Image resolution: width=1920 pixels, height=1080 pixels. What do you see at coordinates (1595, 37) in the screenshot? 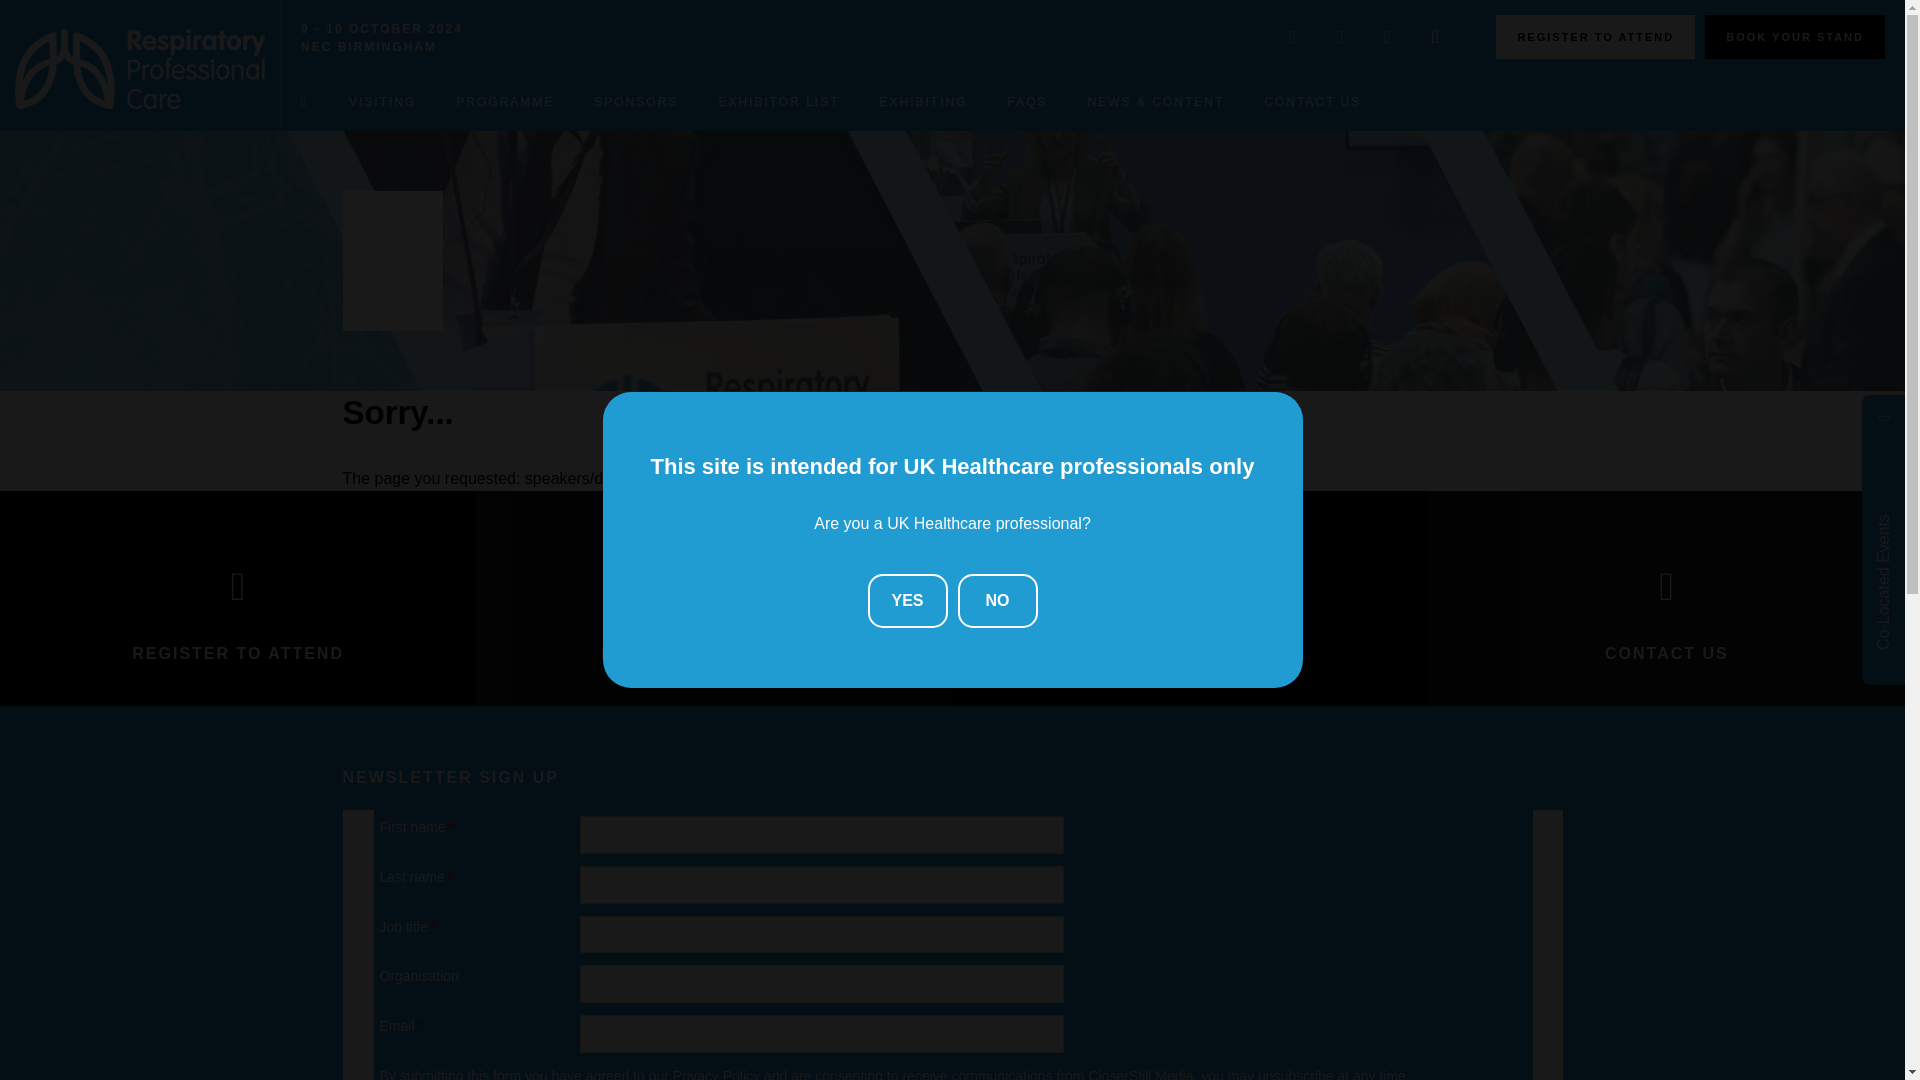
I see `REGISTER TO ATTEND` at bounding box center [1595, 37].